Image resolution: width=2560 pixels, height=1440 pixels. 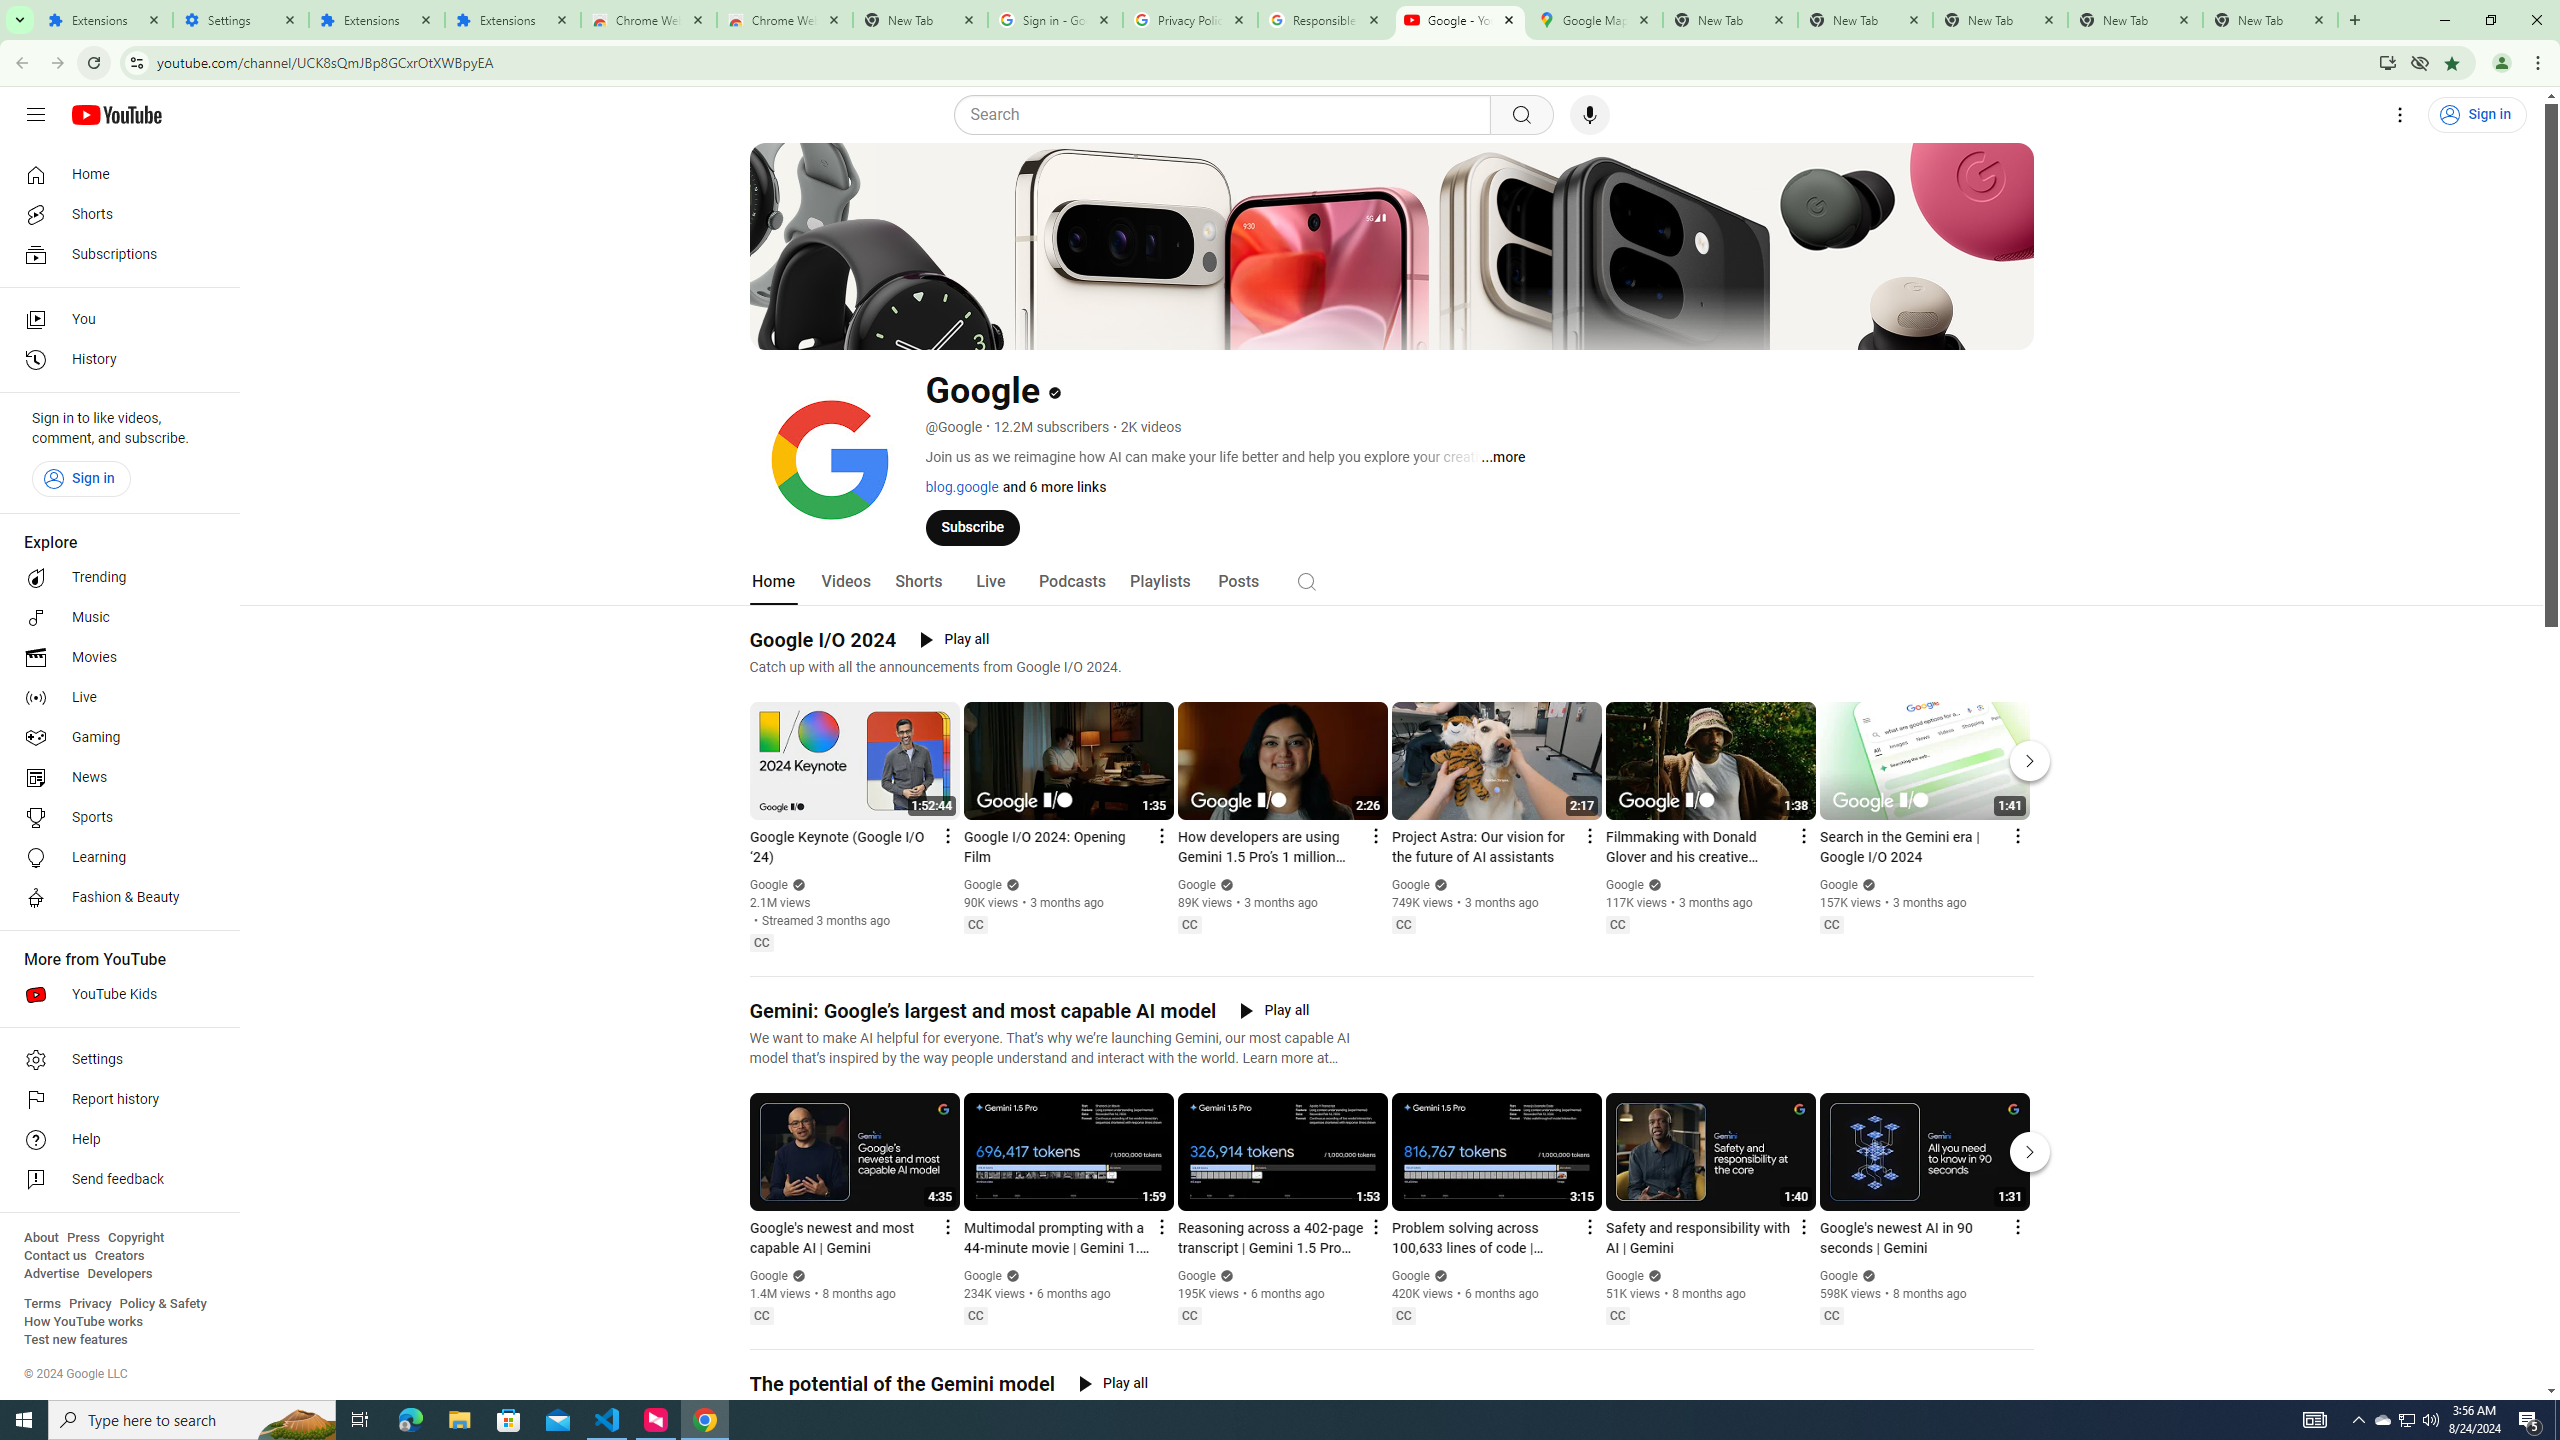 I want to click on Fashion & Beauty, so click(x=114, y=898).